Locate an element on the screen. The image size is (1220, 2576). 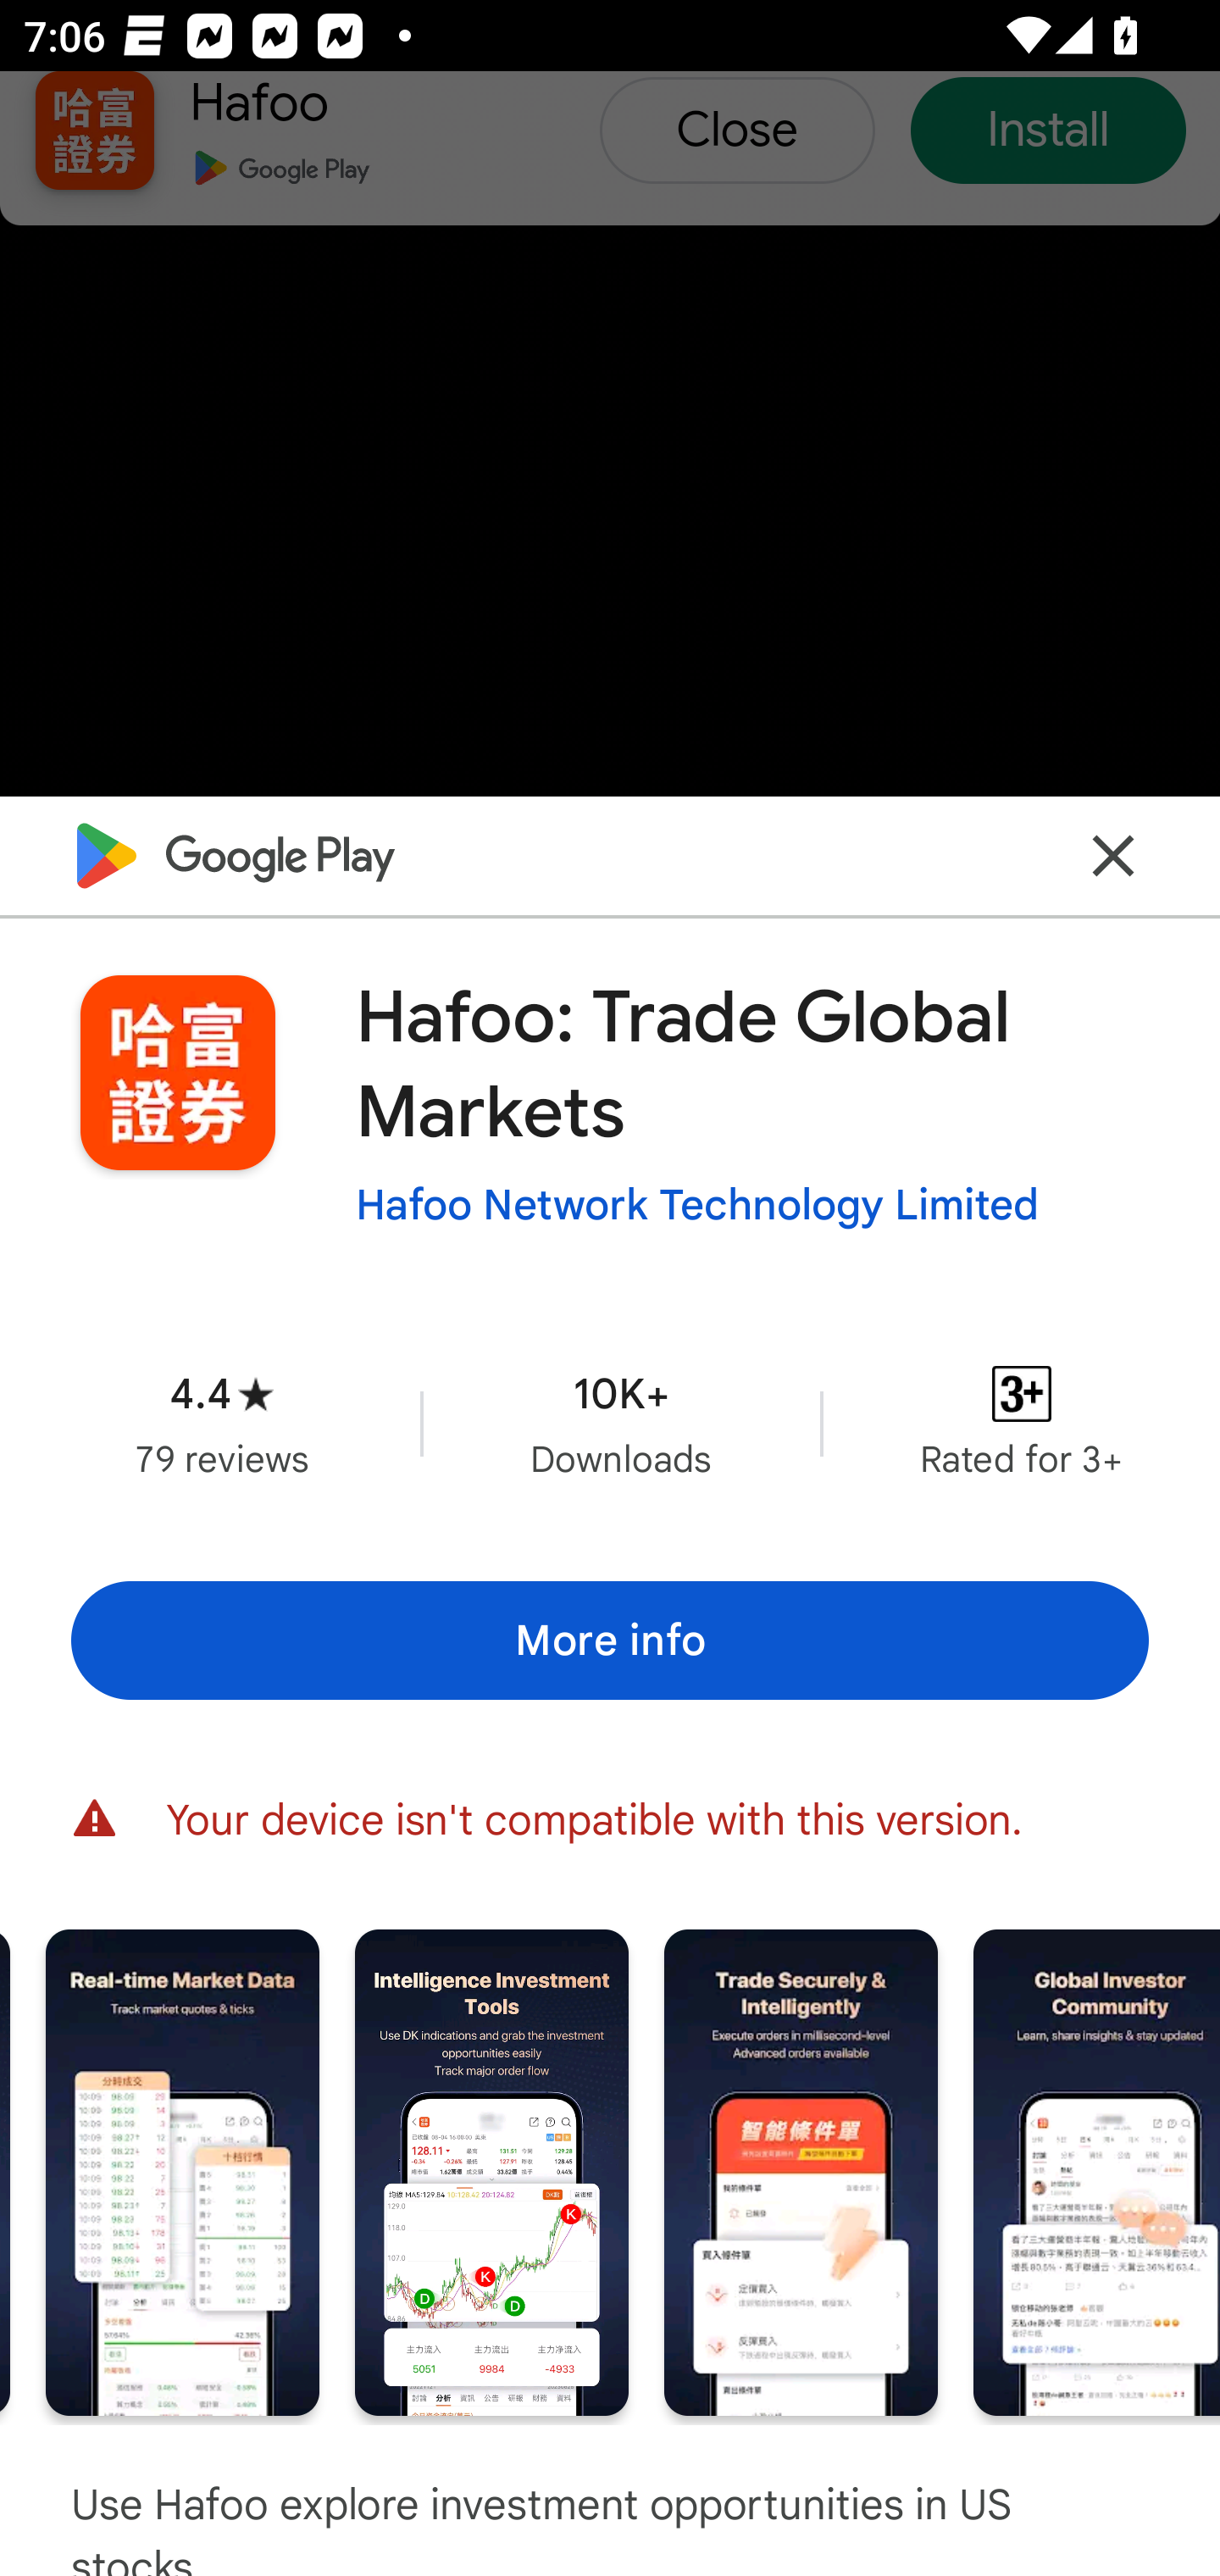
Screenshot "5" of "8" is located at coordinates (491, 2173).